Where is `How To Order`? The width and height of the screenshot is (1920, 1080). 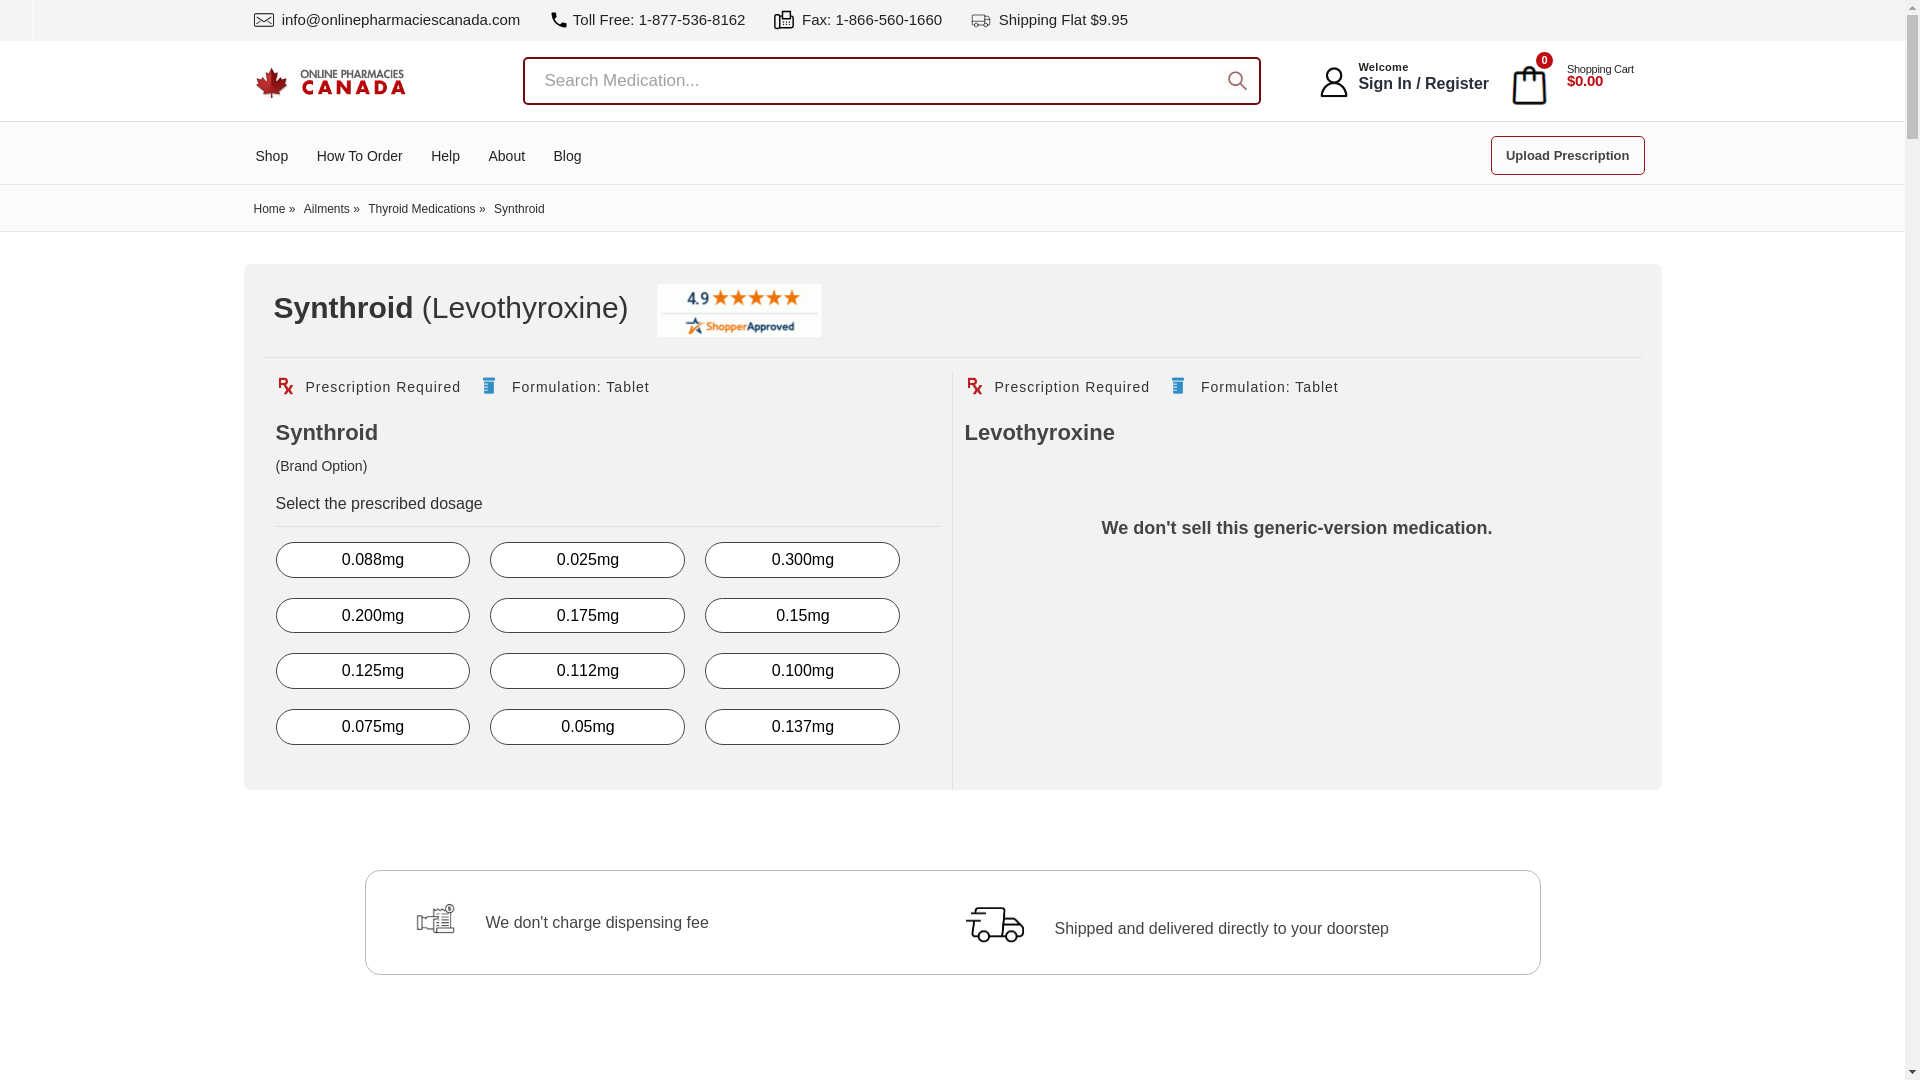
How To Order is located at coordinates (360, 156).